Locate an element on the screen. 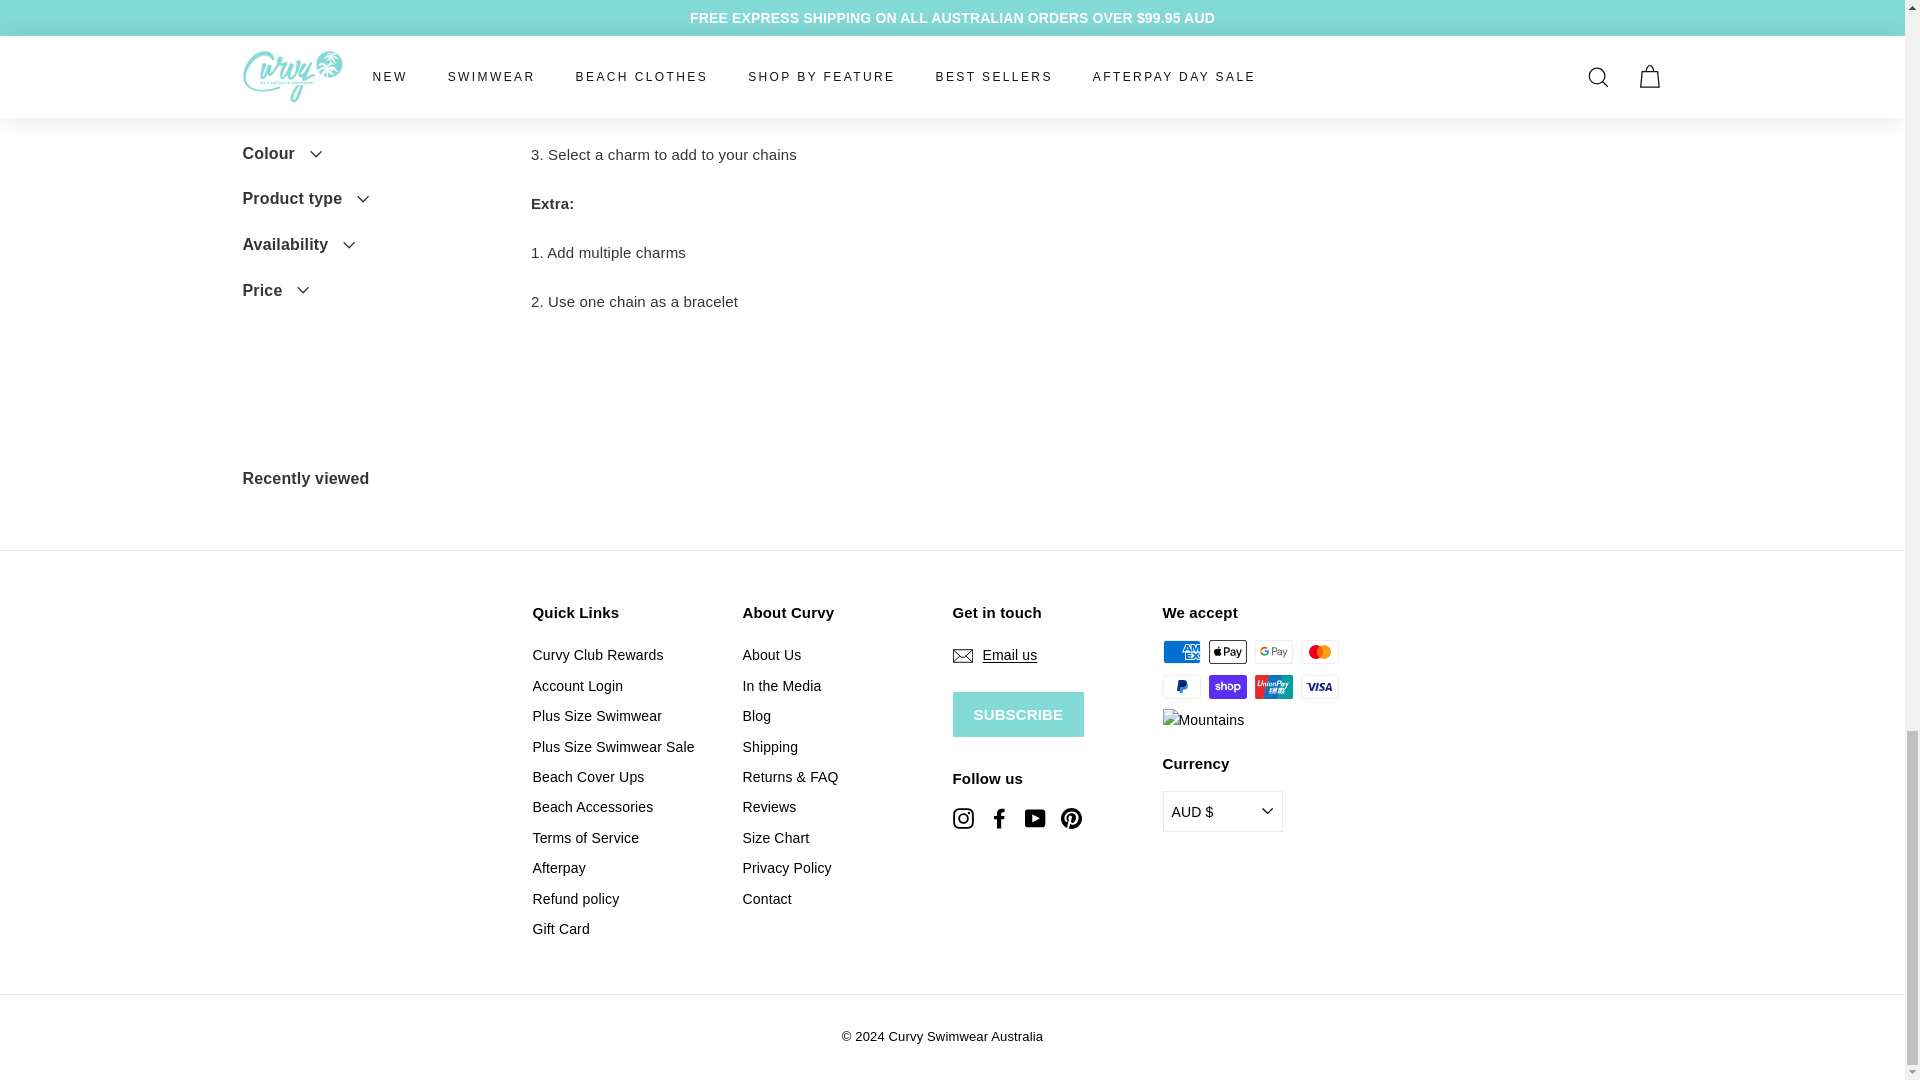 This screenshot has height=1080, width=1920. Curvy Swimwear Australia  on Pinterest is located at coordinates (1070, 817).